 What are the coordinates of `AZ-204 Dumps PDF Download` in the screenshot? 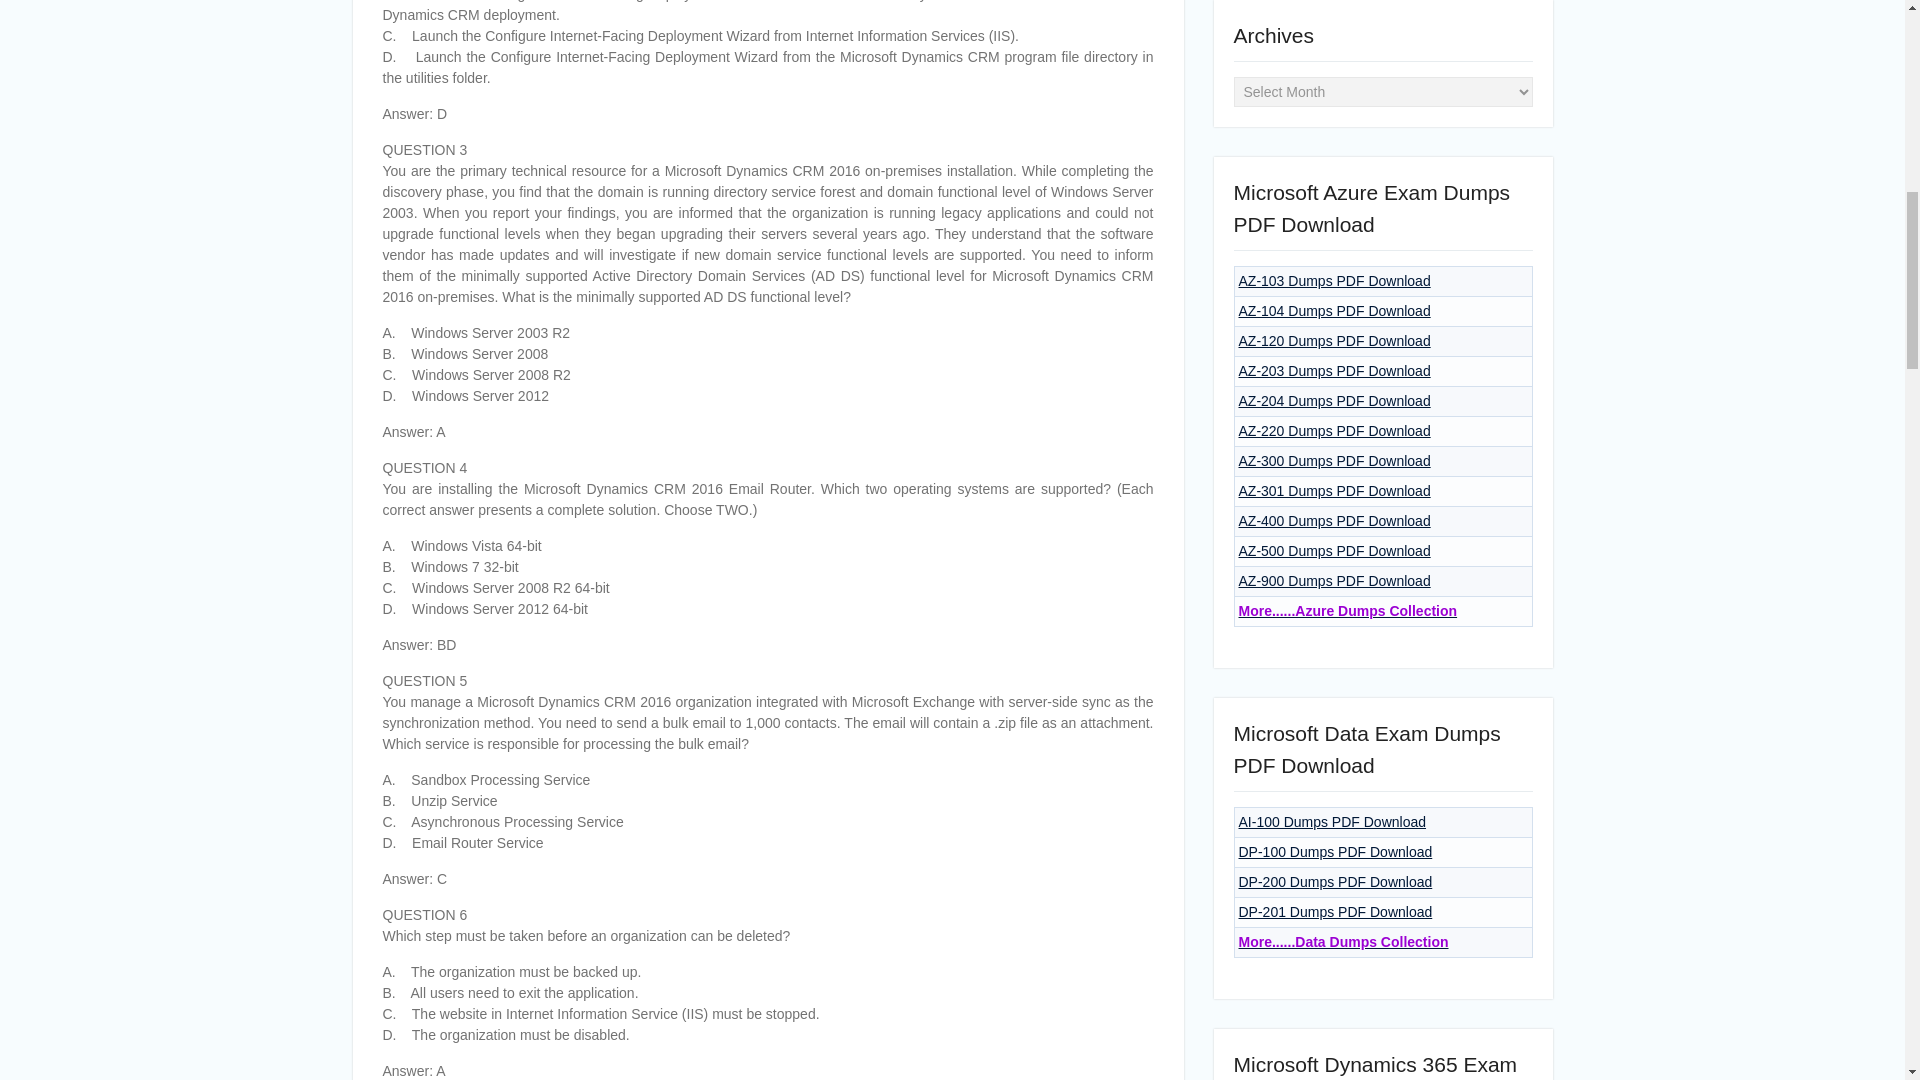 It's located at (1334, 401).